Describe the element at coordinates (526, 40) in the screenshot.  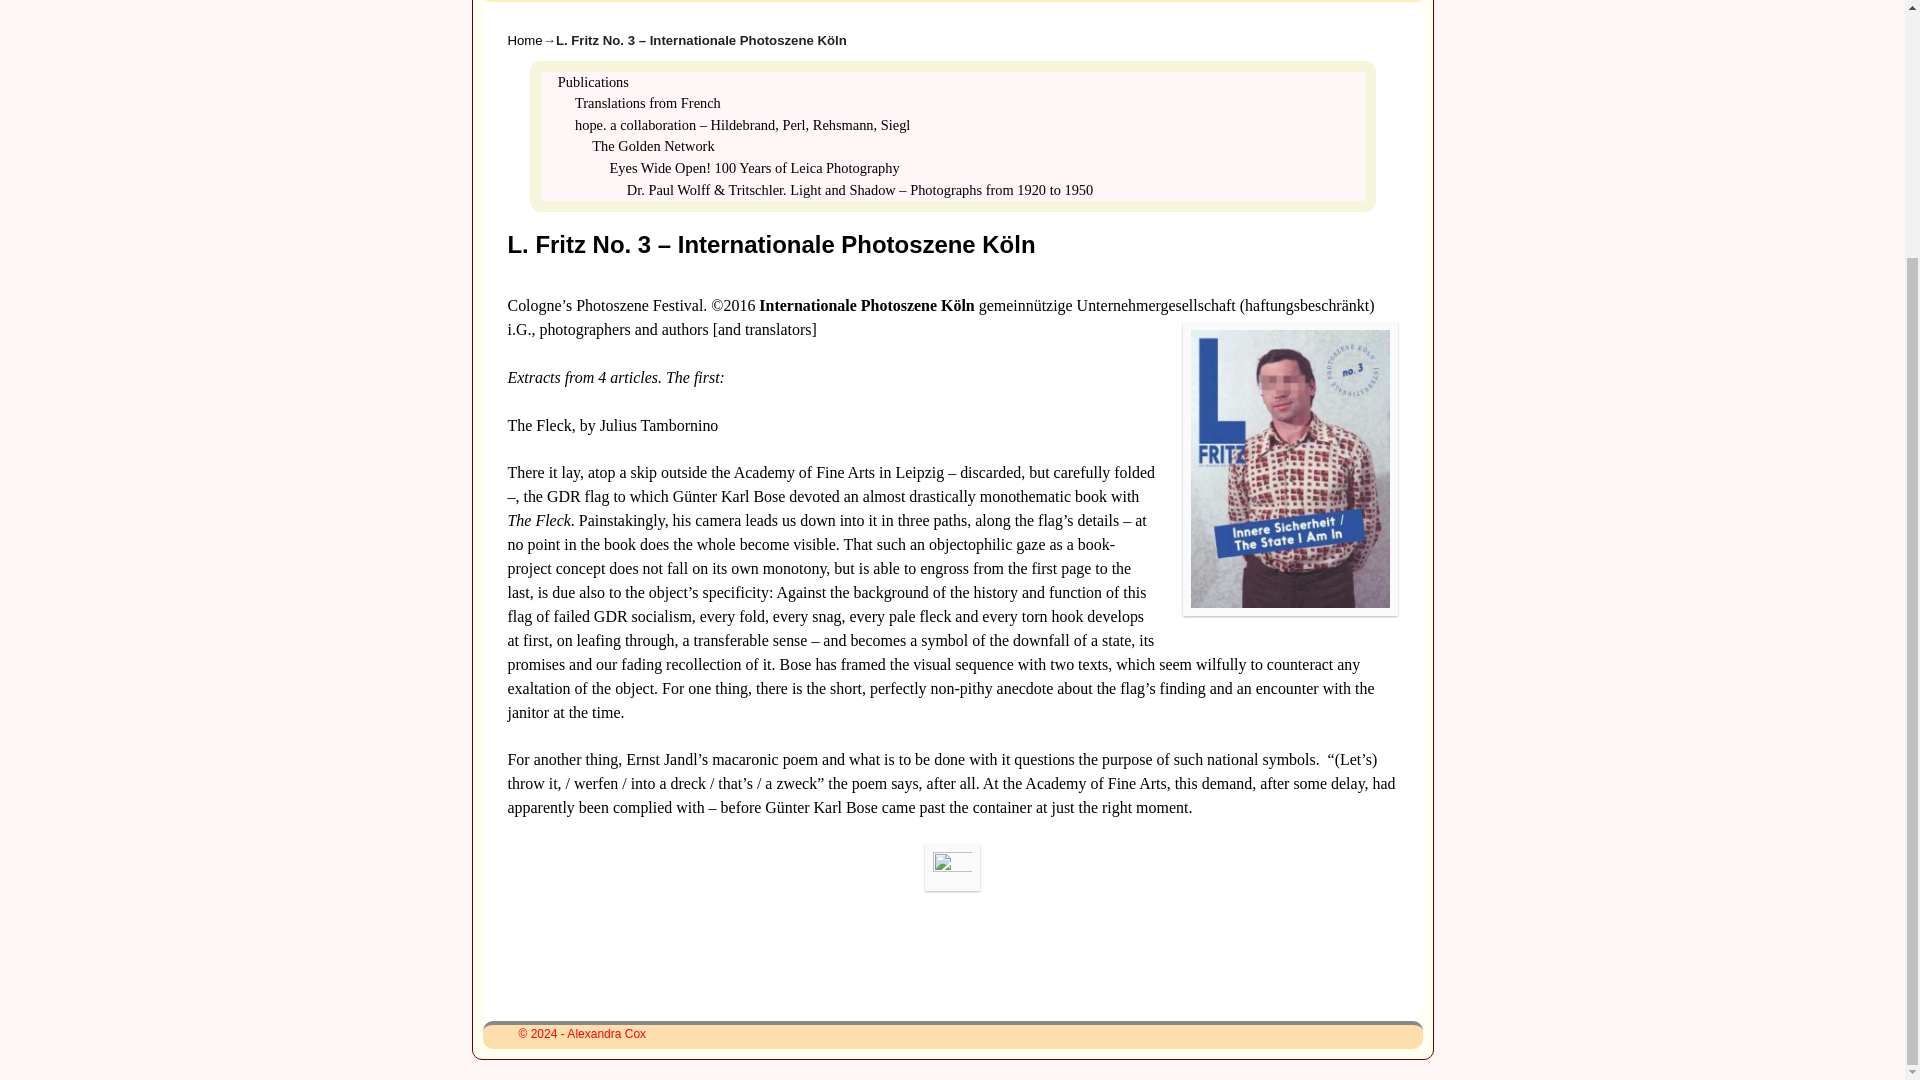
I see `Home` at that location.